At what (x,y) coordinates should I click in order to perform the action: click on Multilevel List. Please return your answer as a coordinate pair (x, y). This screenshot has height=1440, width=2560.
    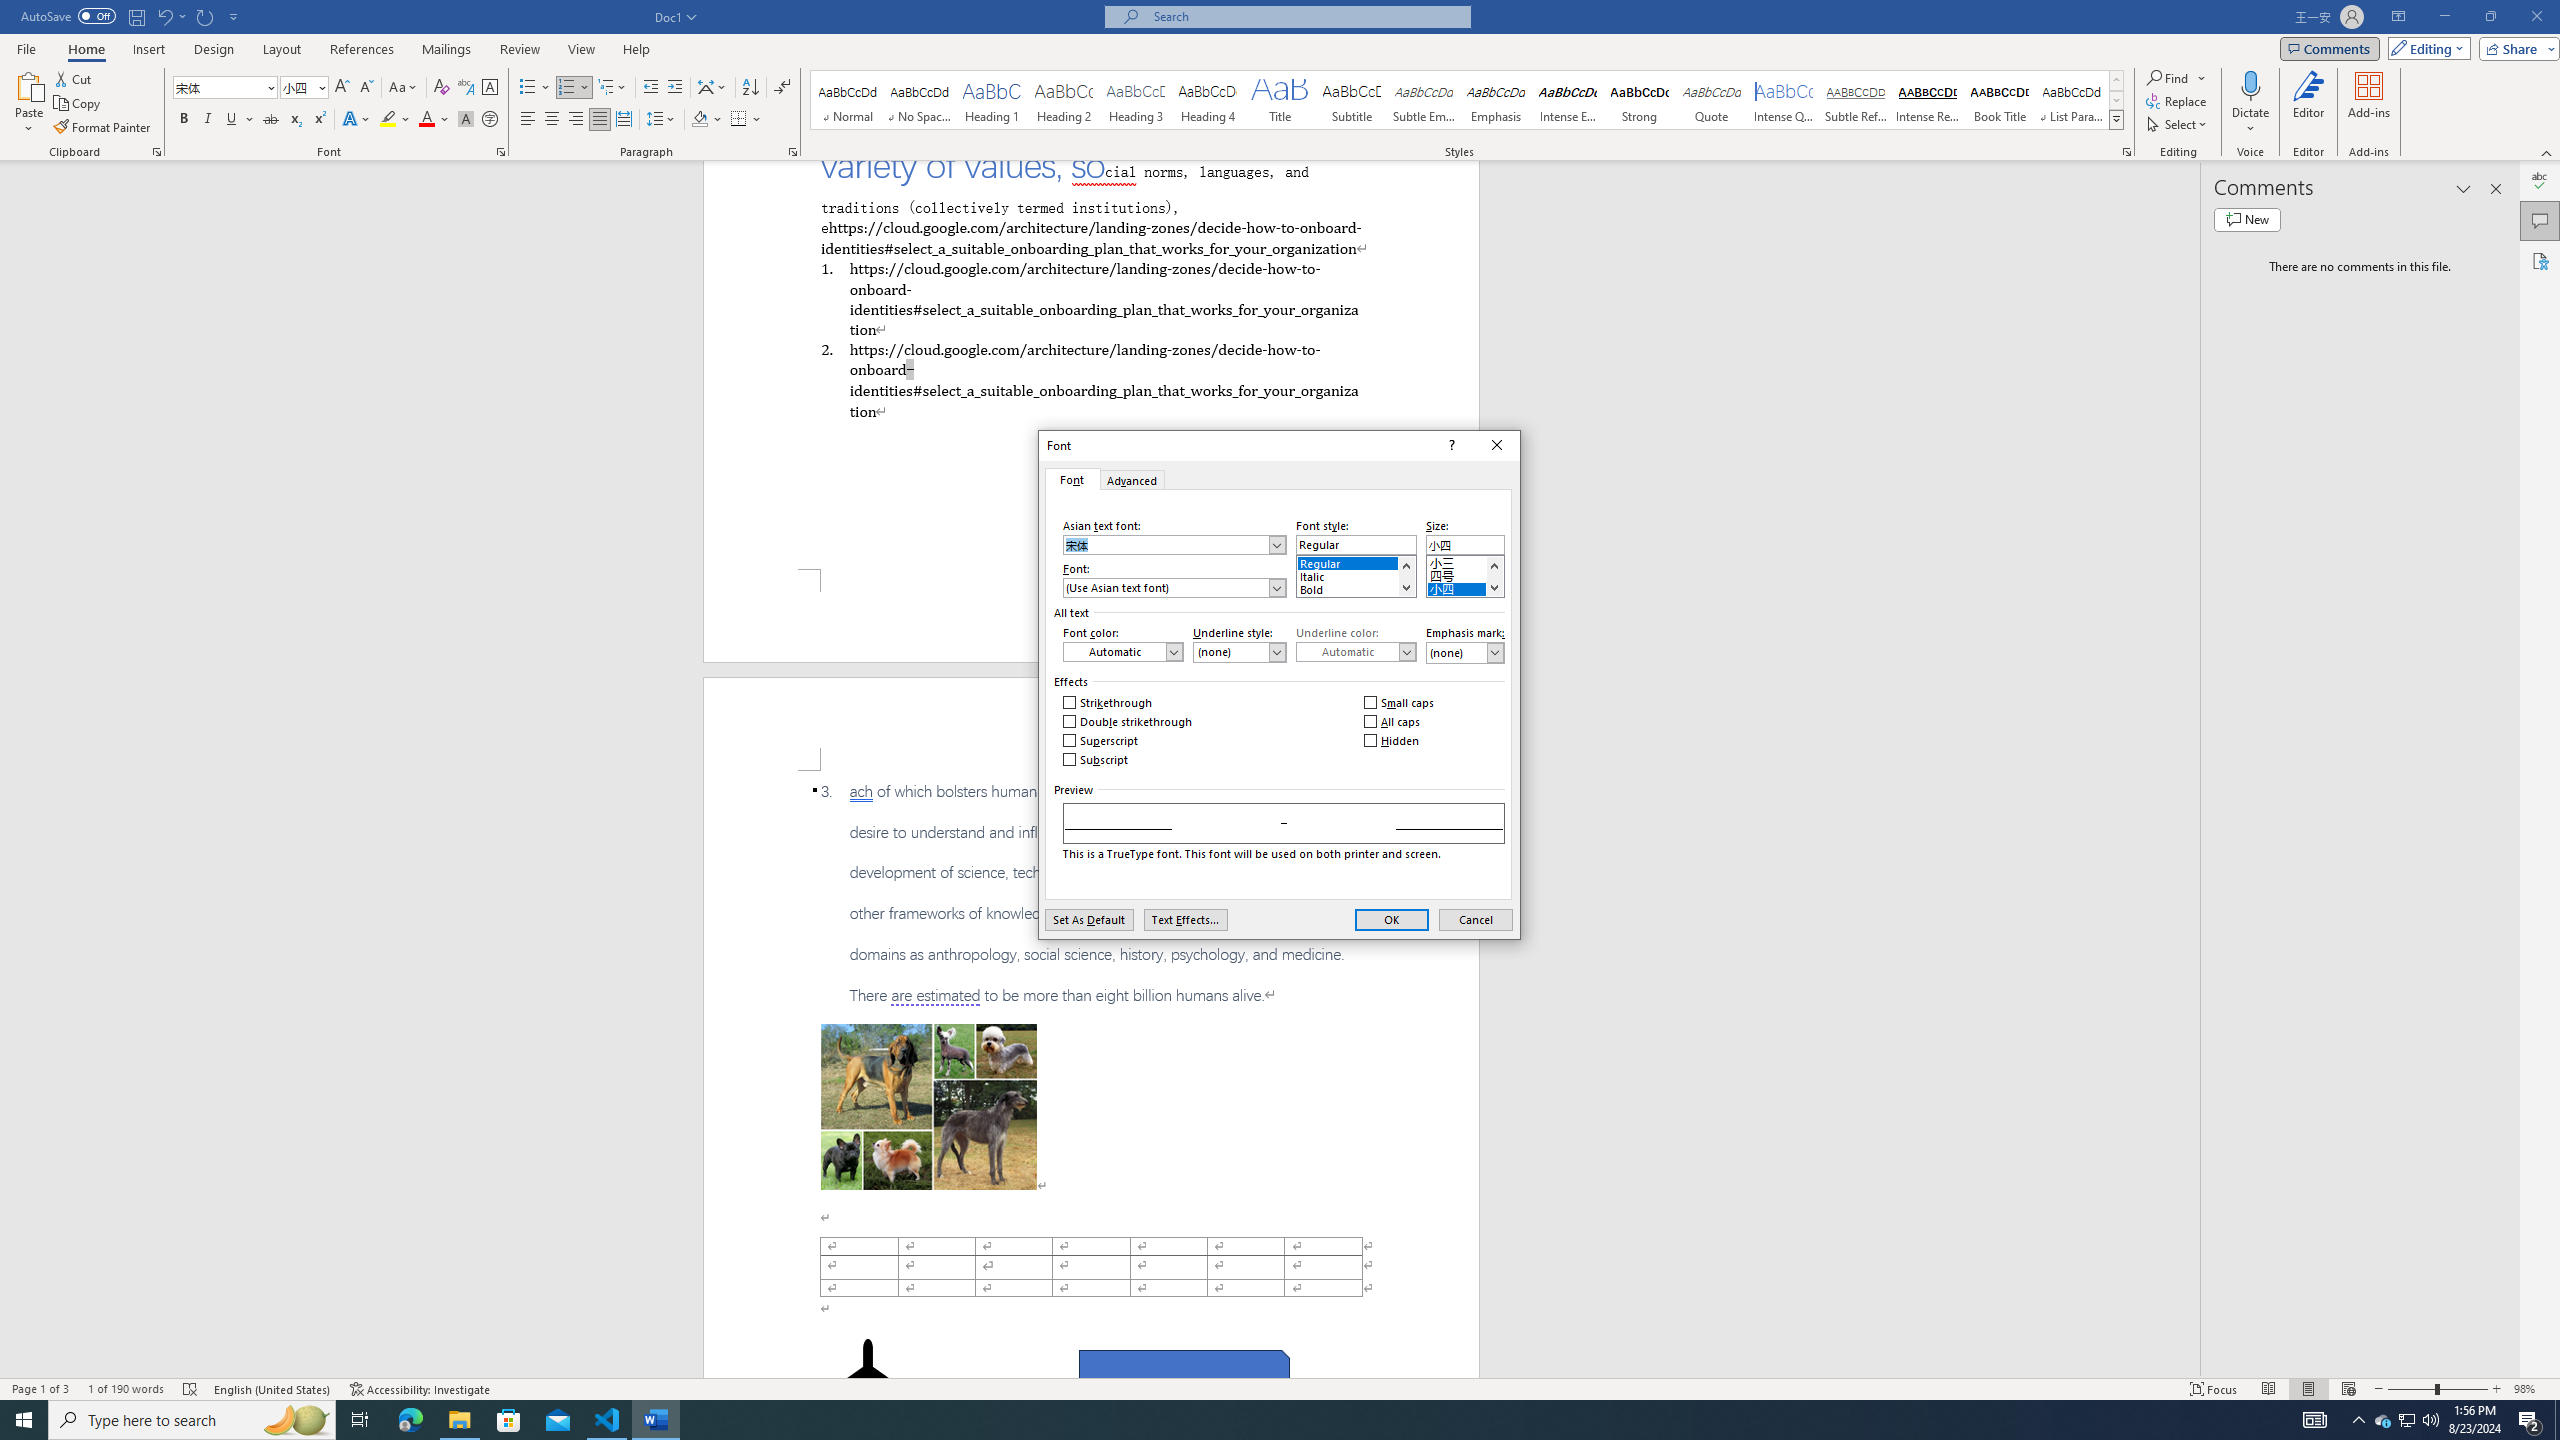
    Looking at the image, I should click on (611, 88).